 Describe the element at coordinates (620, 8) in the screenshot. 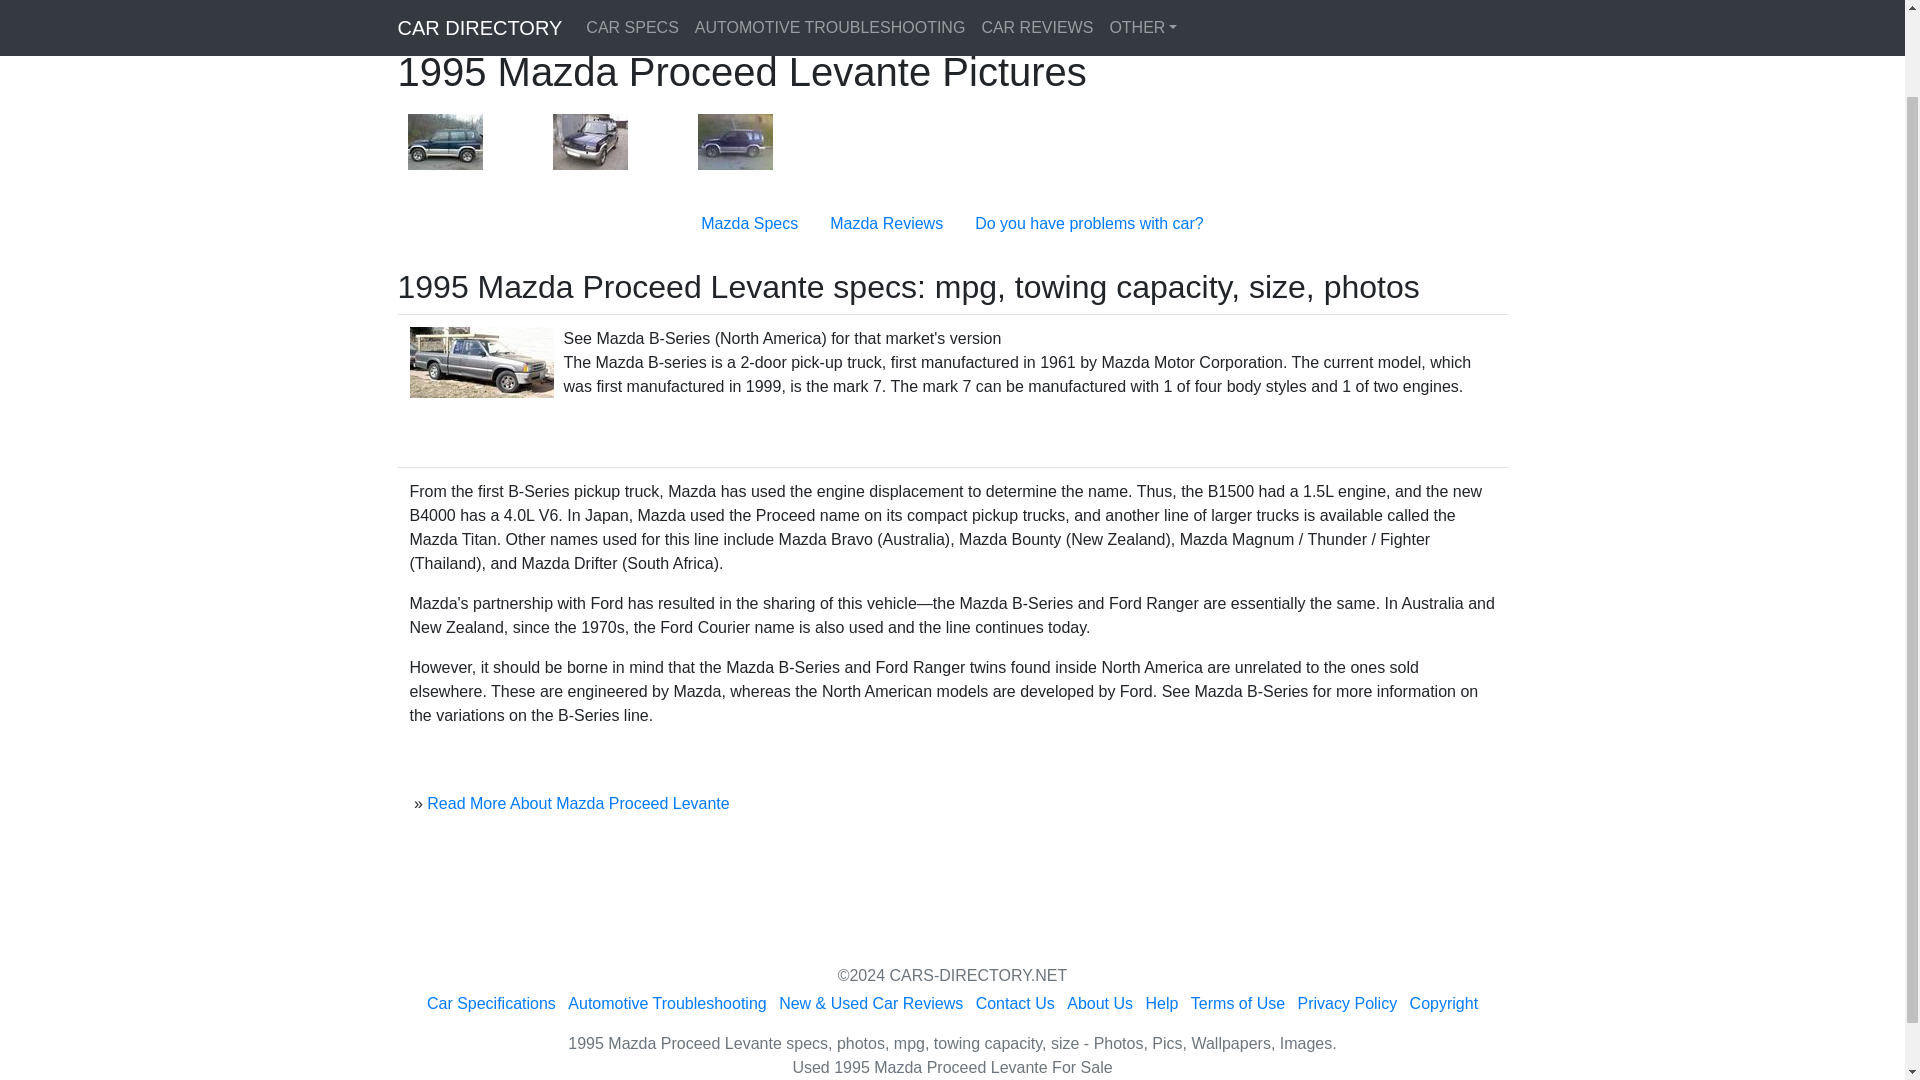

I see `Proceed Levante` at that location.